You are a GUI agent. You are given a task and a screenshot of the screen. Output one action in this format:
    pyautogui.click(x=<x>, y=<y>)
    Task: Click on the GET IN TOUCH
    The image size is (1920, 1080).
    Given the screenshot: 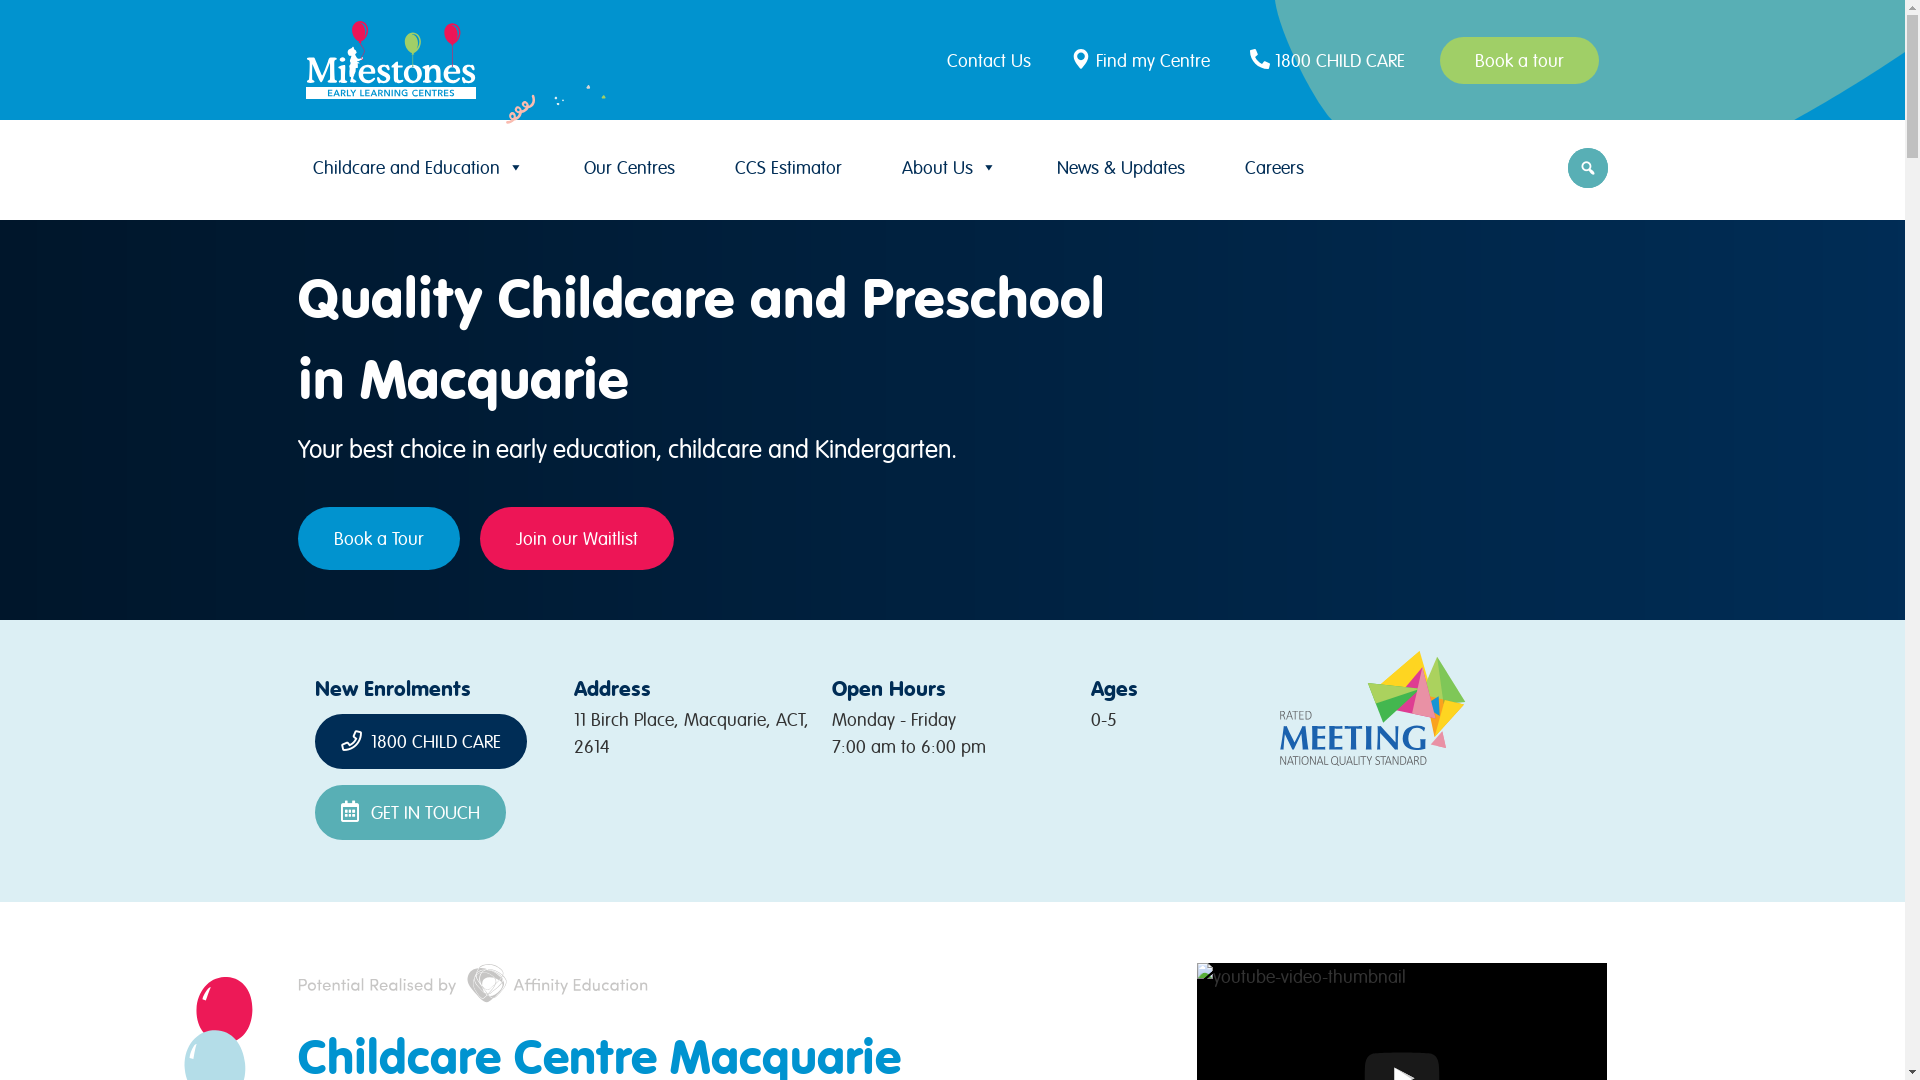 What is the action you would take?
    pyautogui.click(x=410, y=812)
    